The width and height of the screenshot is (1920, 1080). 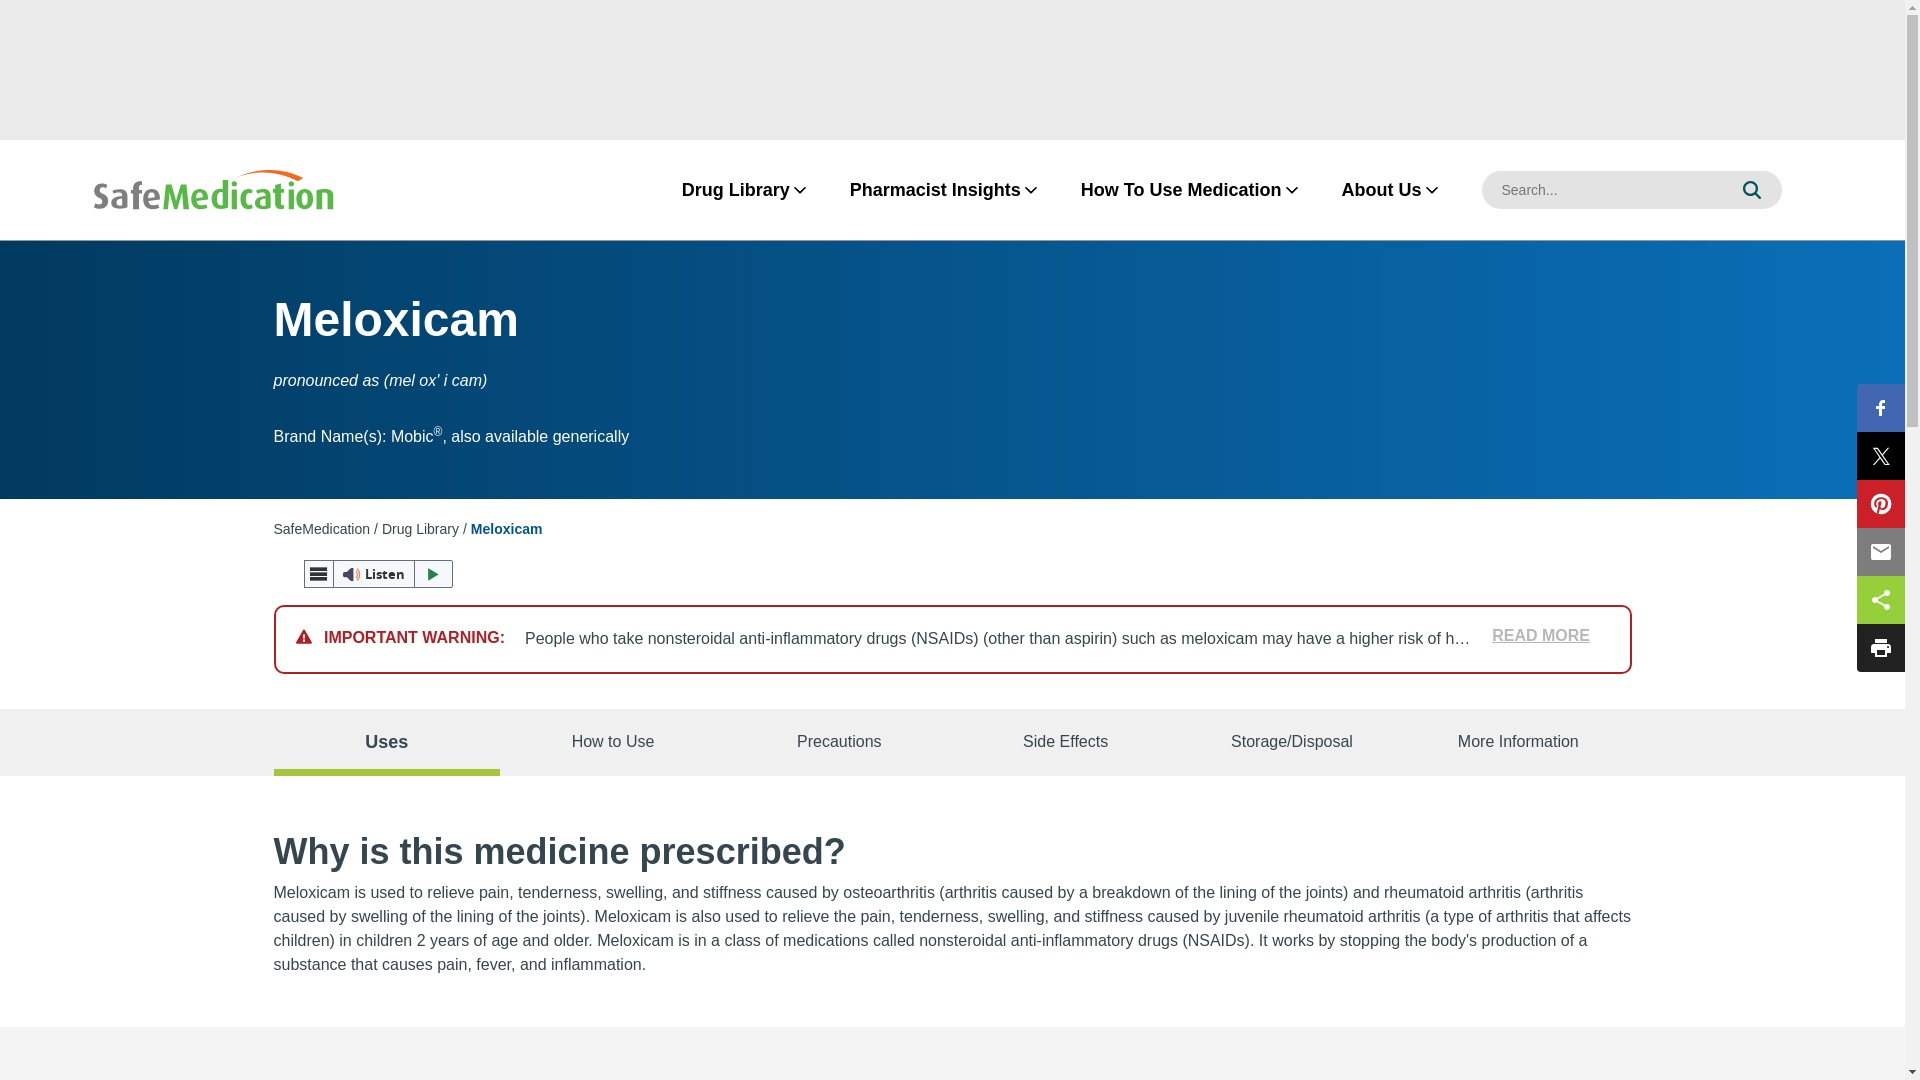 I want to click on Precautions, so click(x=838, y=742).